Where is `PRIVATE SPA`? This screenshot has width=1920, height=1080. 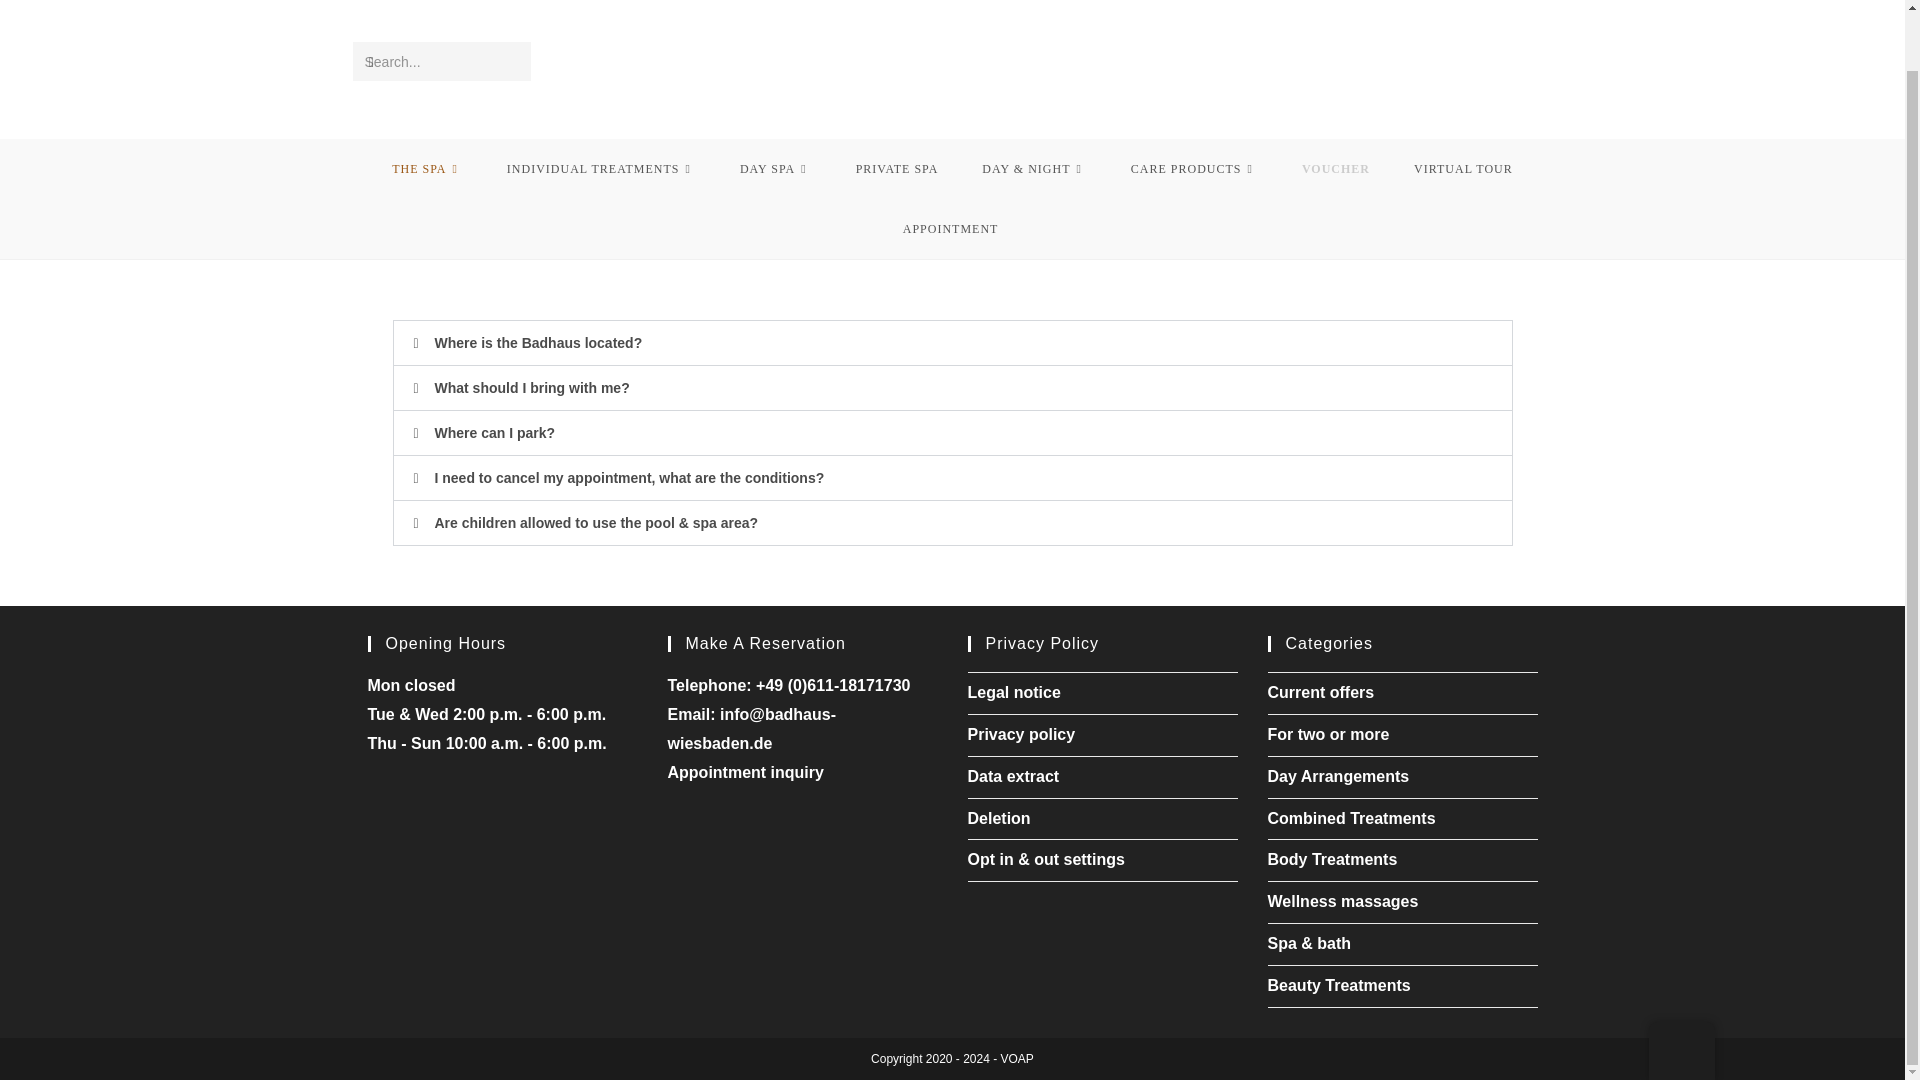 PRIVATE SPA is located at coordinates (897, 168).